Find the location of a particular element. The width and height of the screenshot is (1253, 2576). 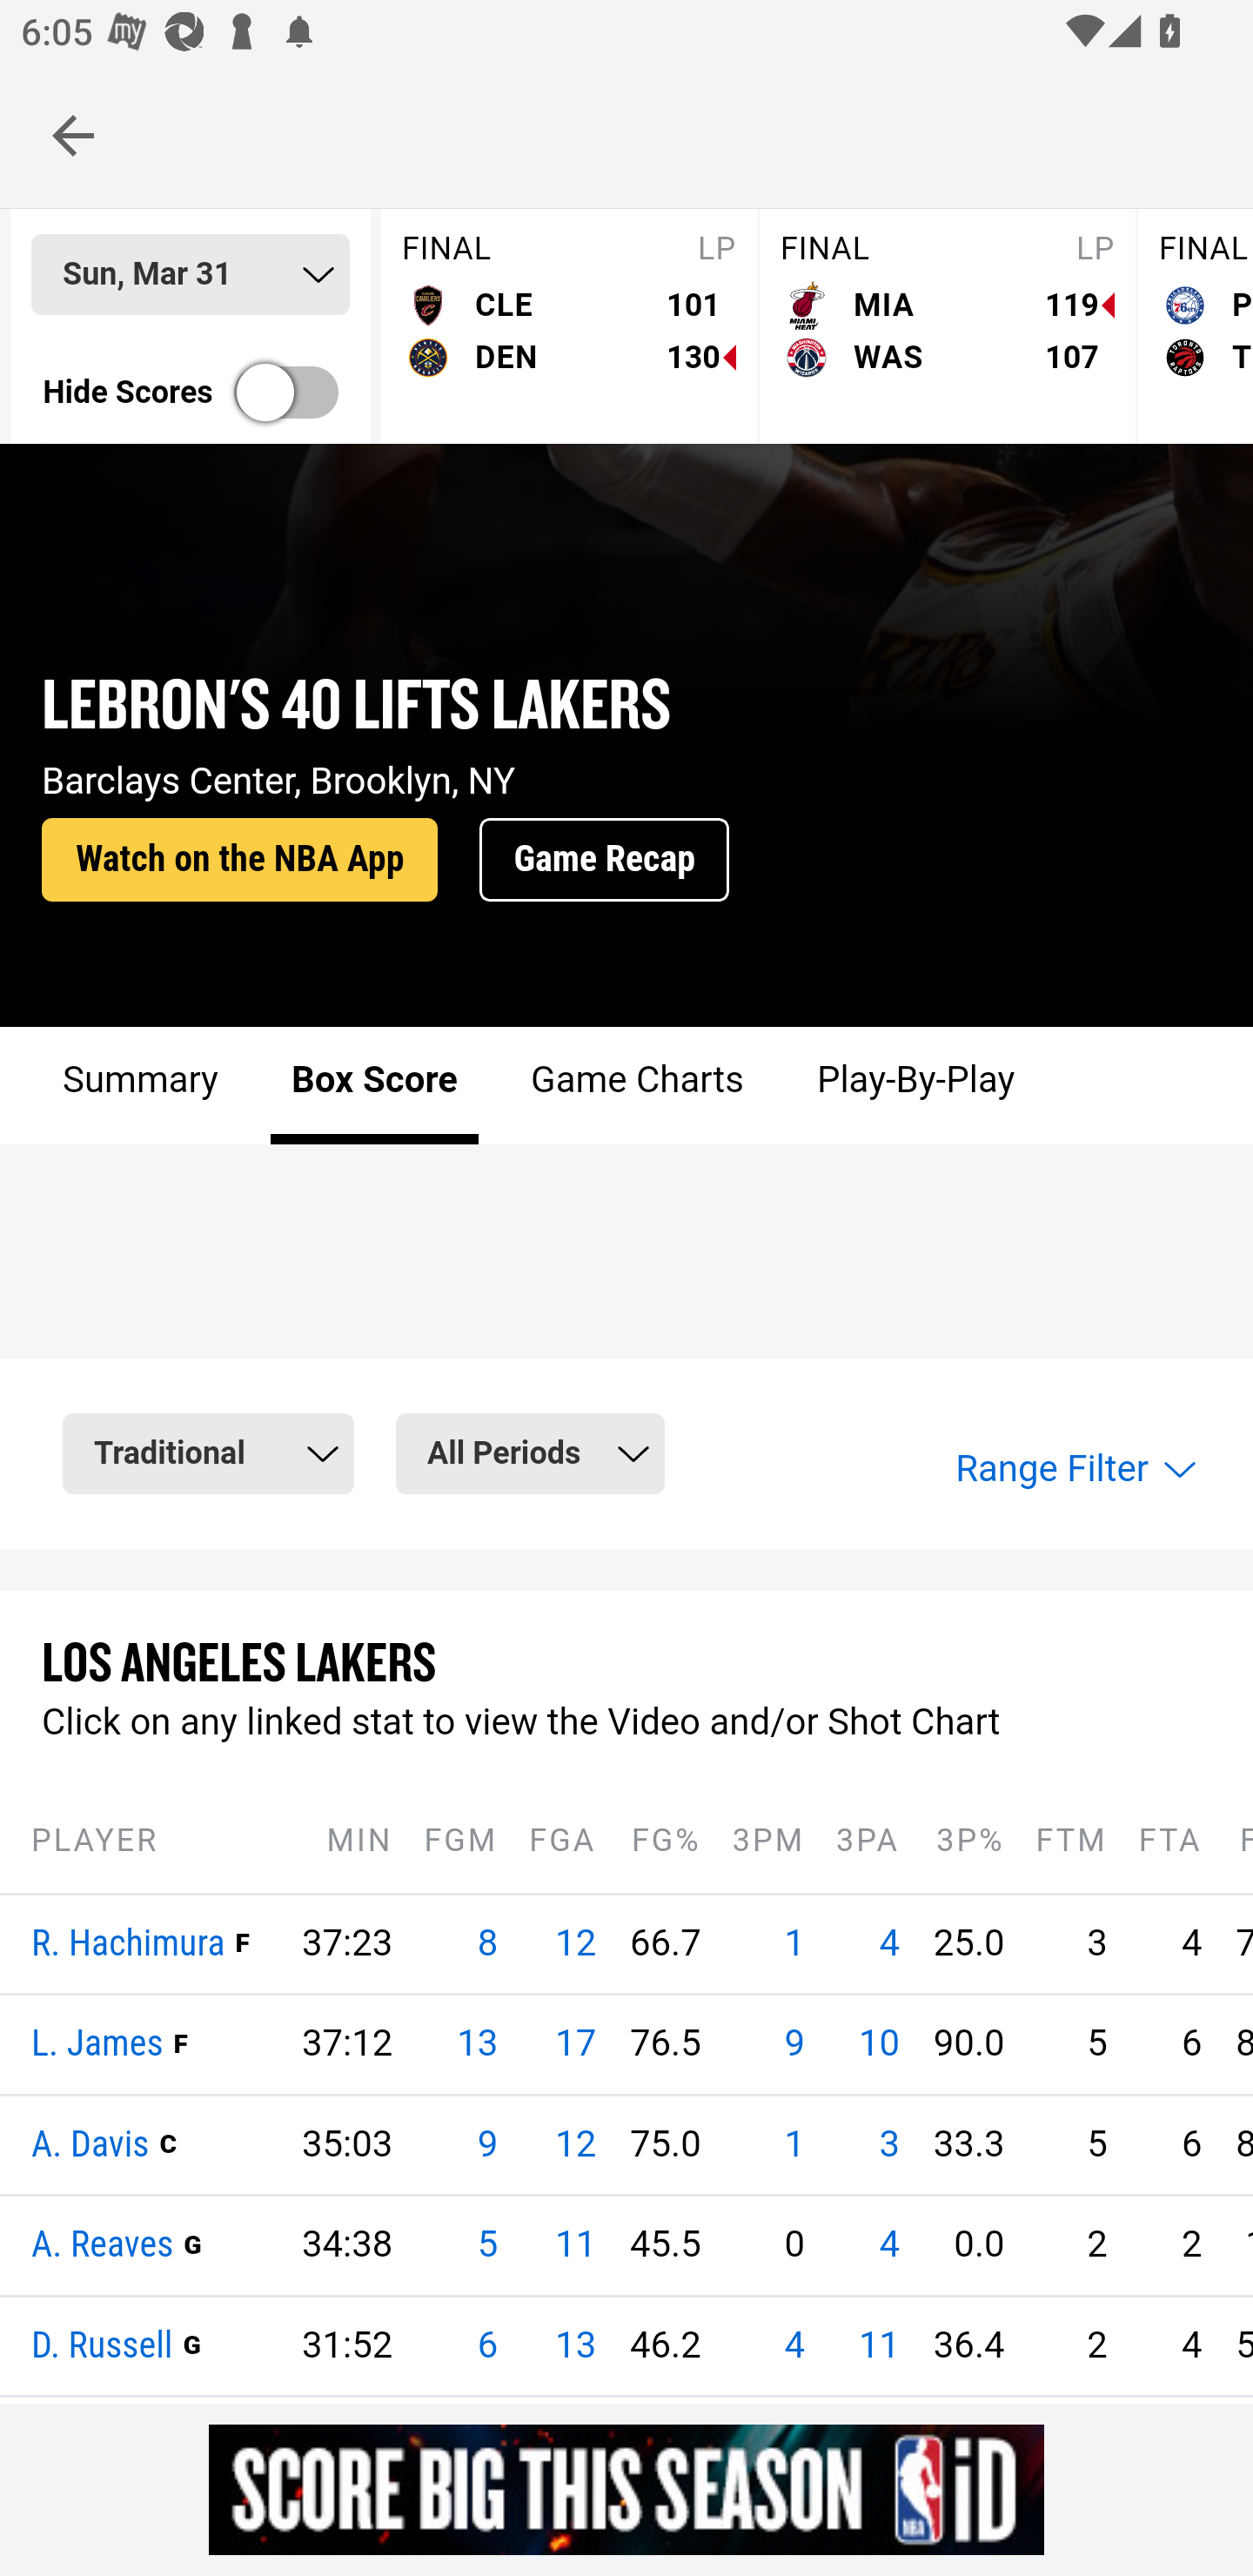

8 is located at coordinates (486, 1944).